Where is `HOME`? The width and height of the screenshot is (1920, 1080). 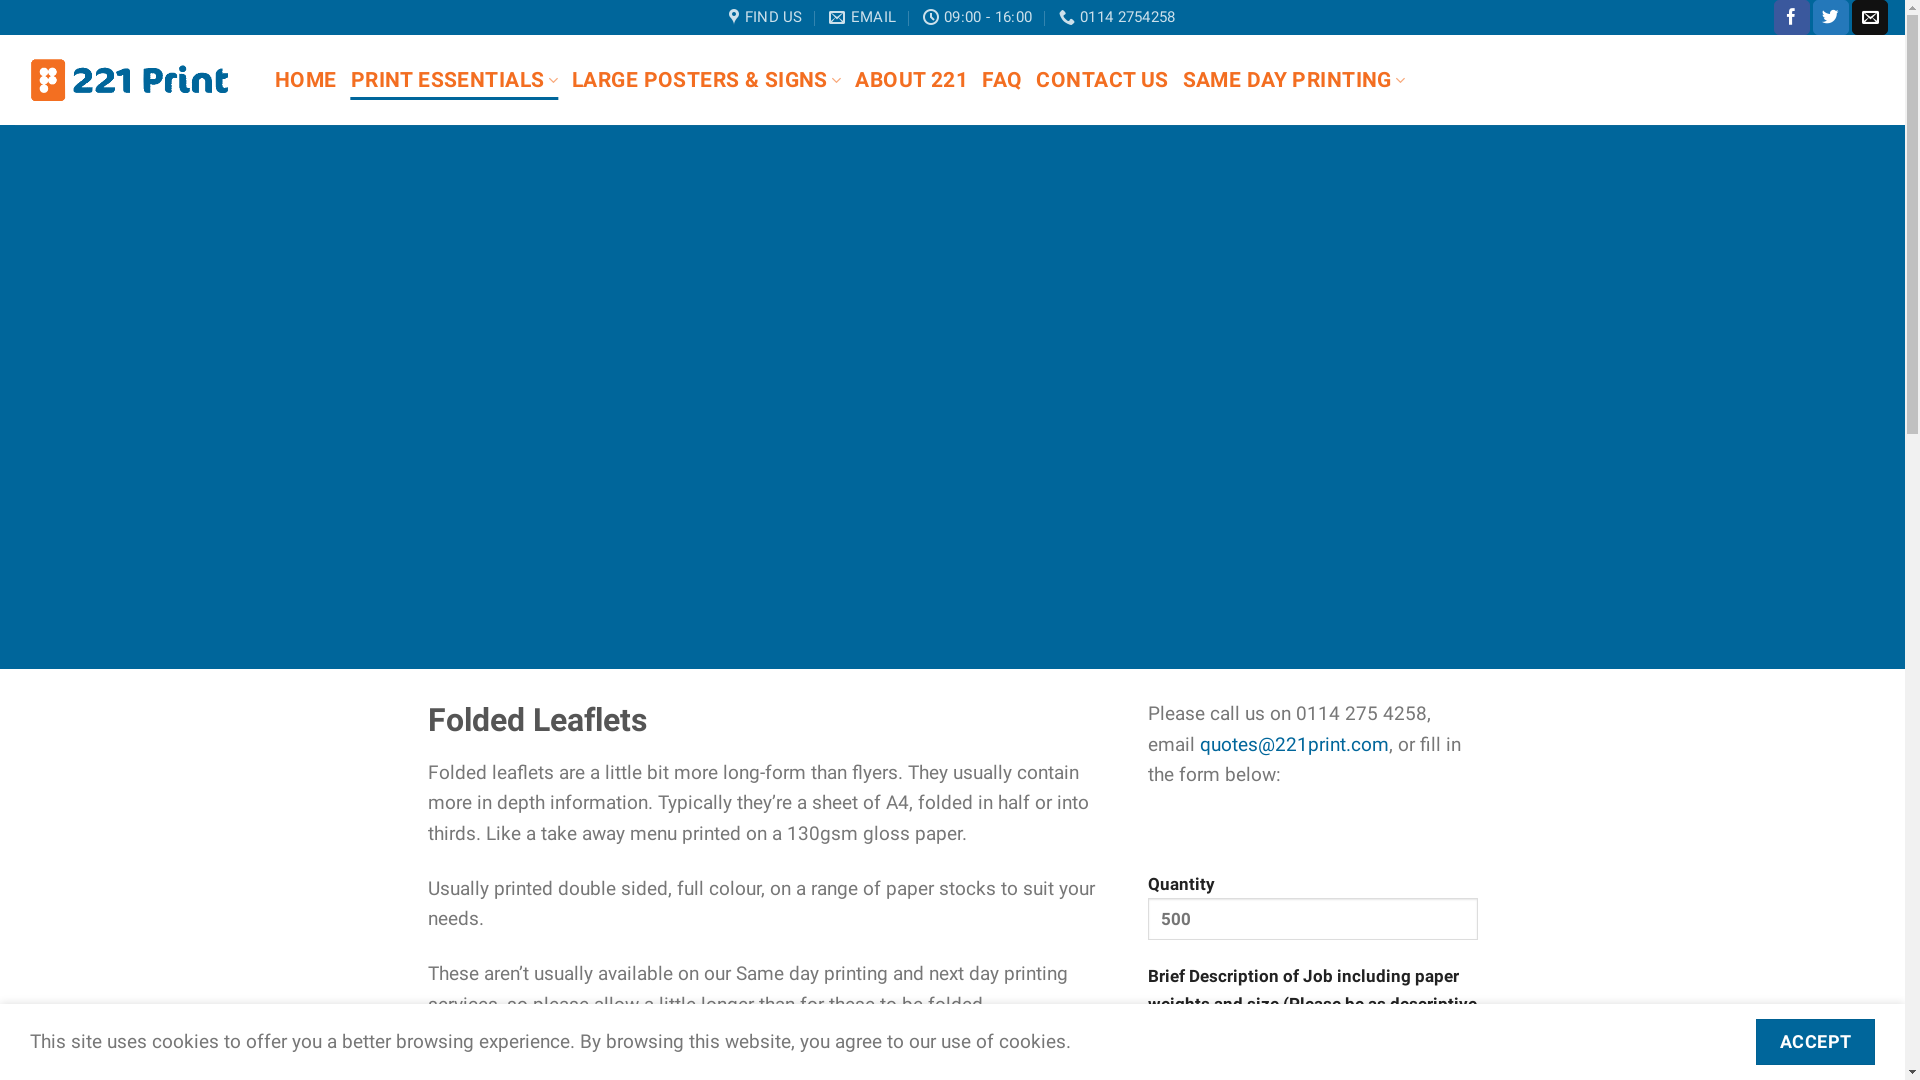 HOME is located at coordinates (306, 80).